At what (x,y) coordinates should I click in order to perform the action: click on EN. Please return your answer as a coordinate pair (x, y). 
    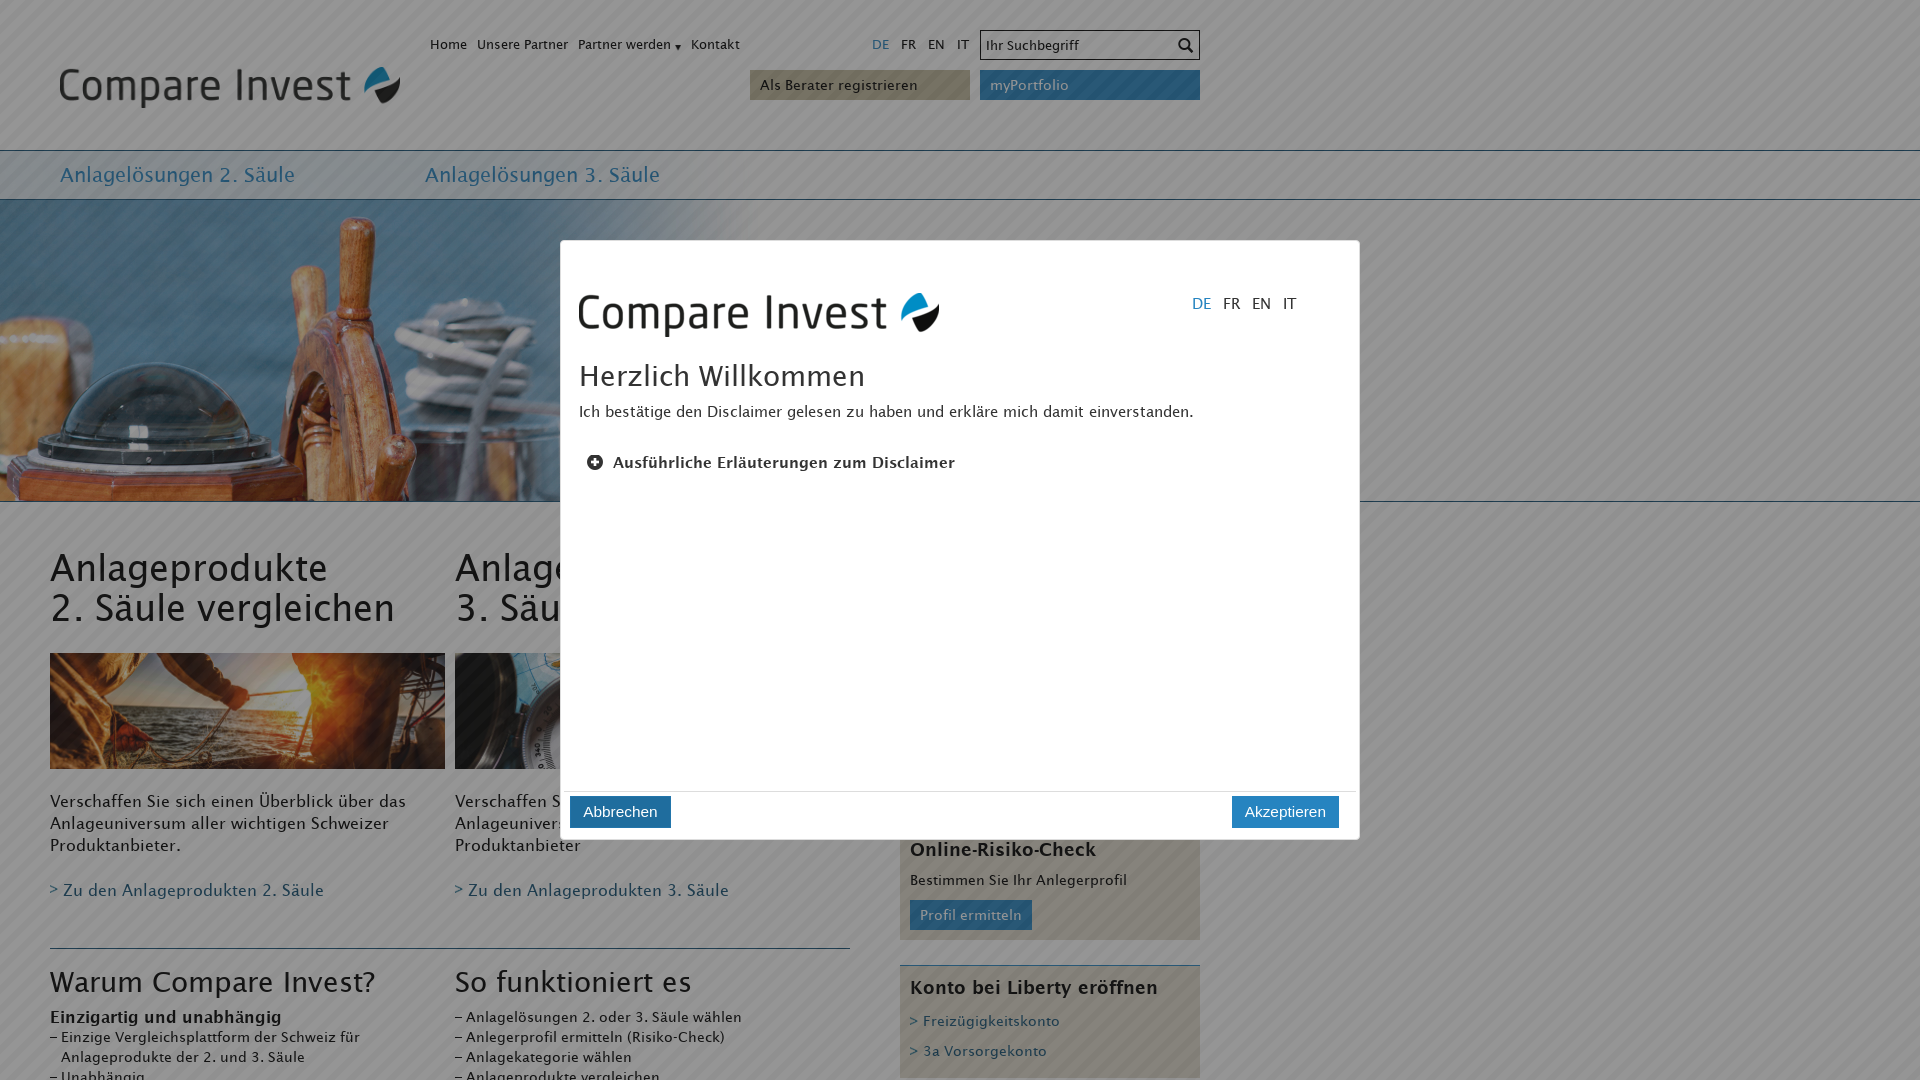
    Looking at the image, I should click on (1256, 303).